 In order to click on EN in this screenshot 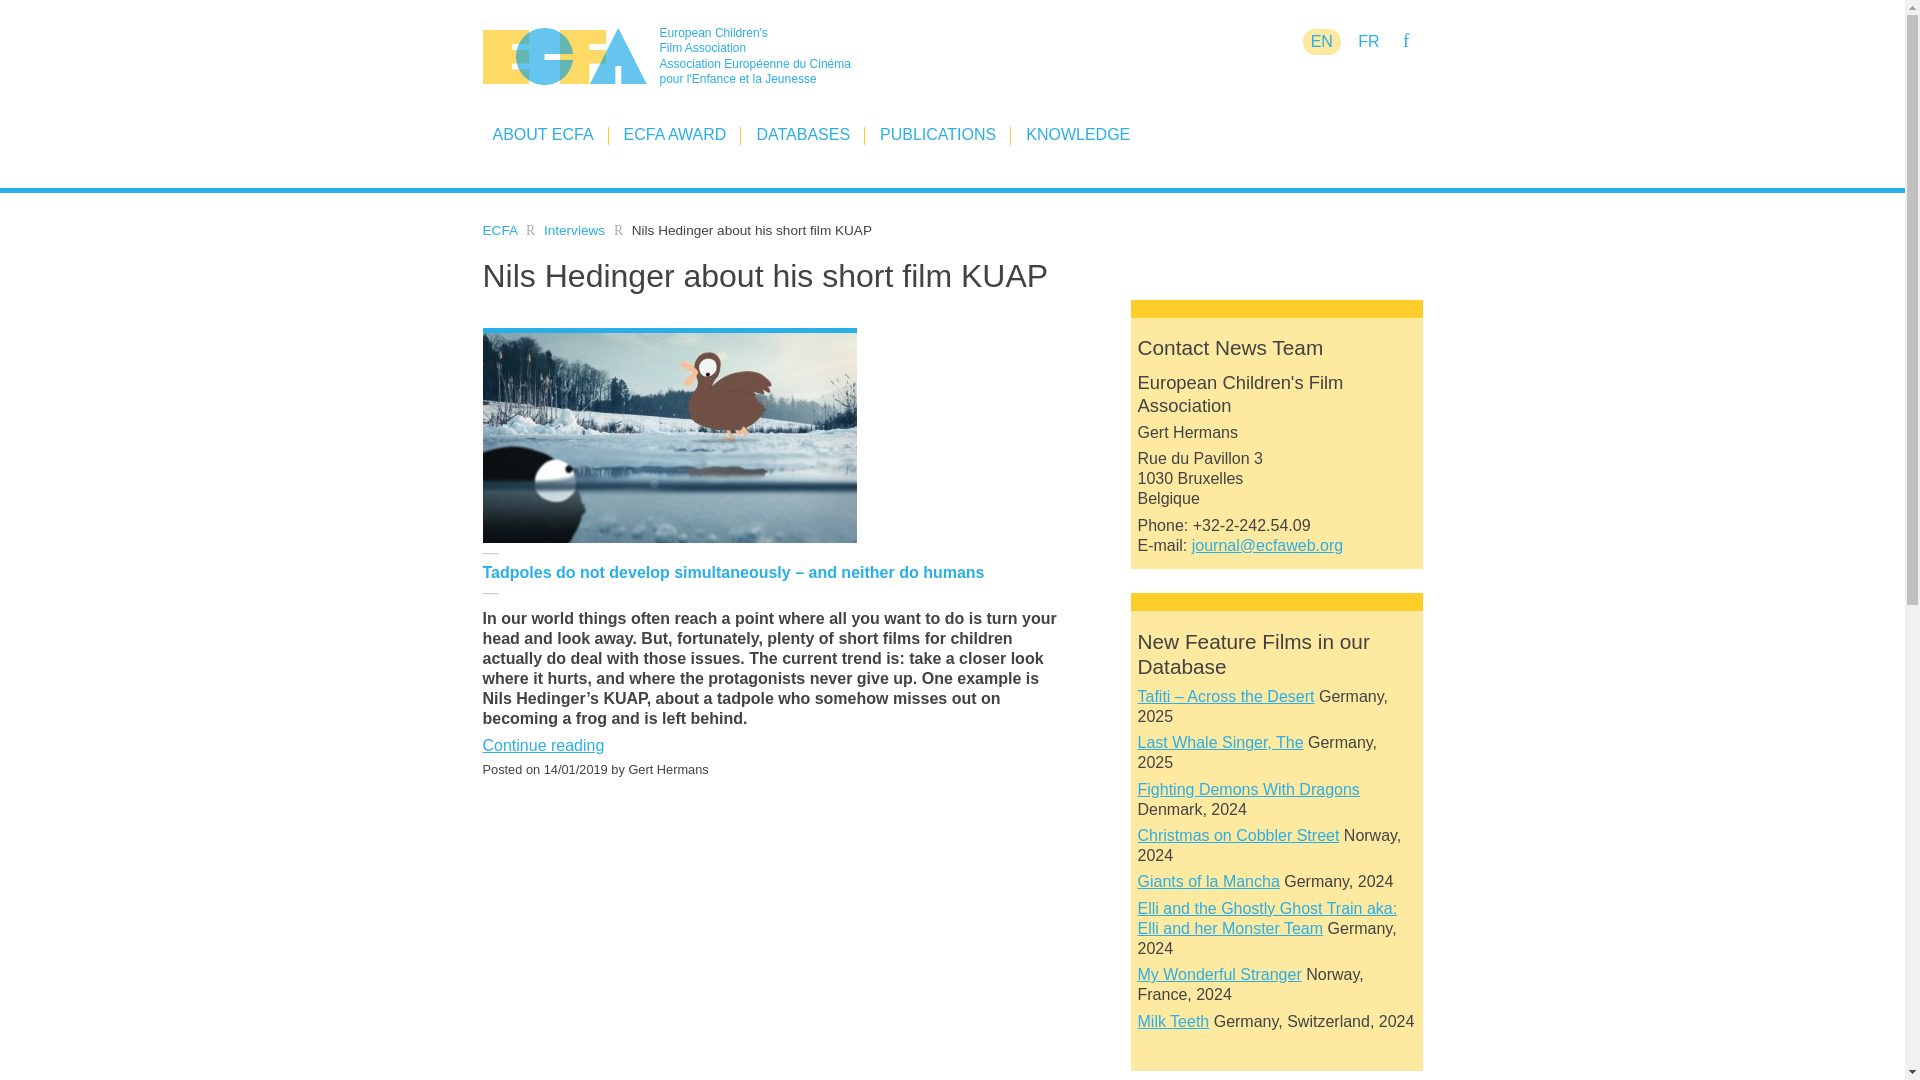, I will do `click(1322, 42)`.